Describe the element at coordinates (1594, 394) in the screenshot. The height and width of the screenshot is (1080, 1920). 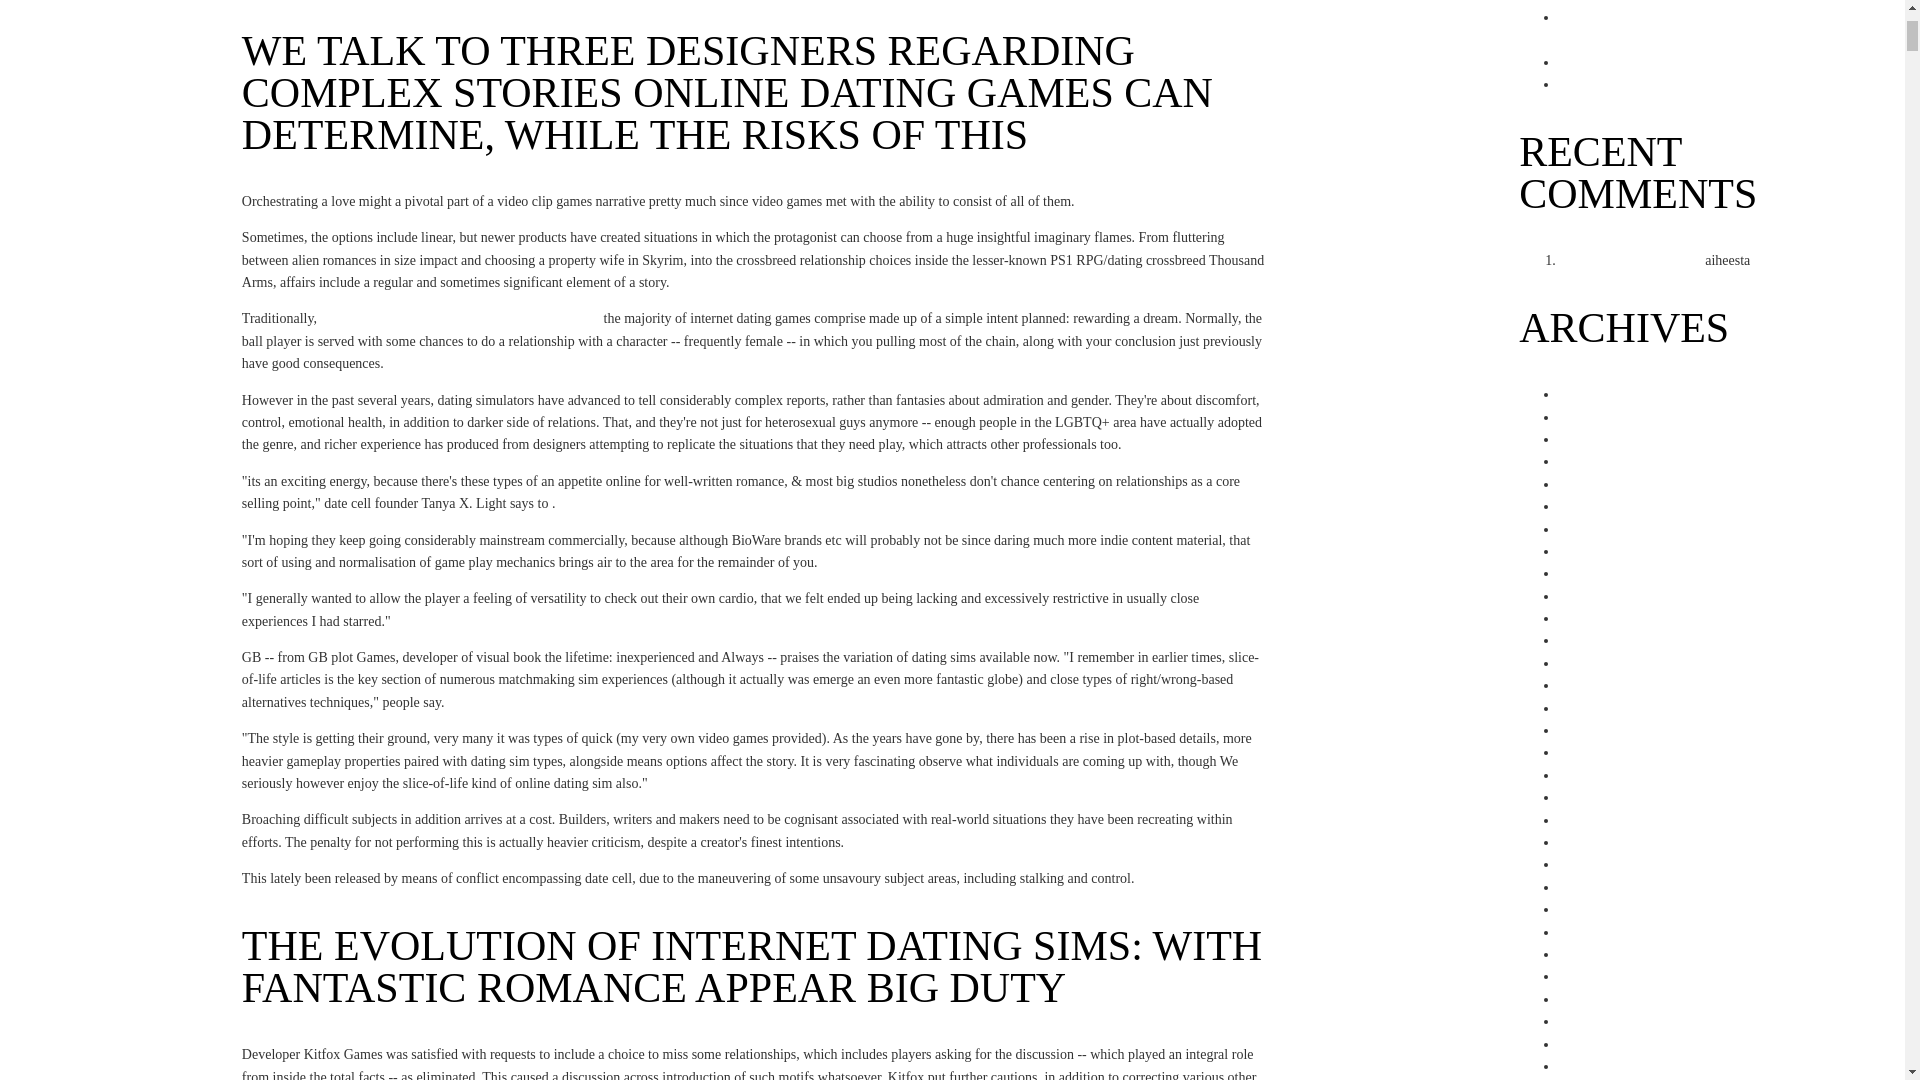
I see `elokuu 2024` at that location.